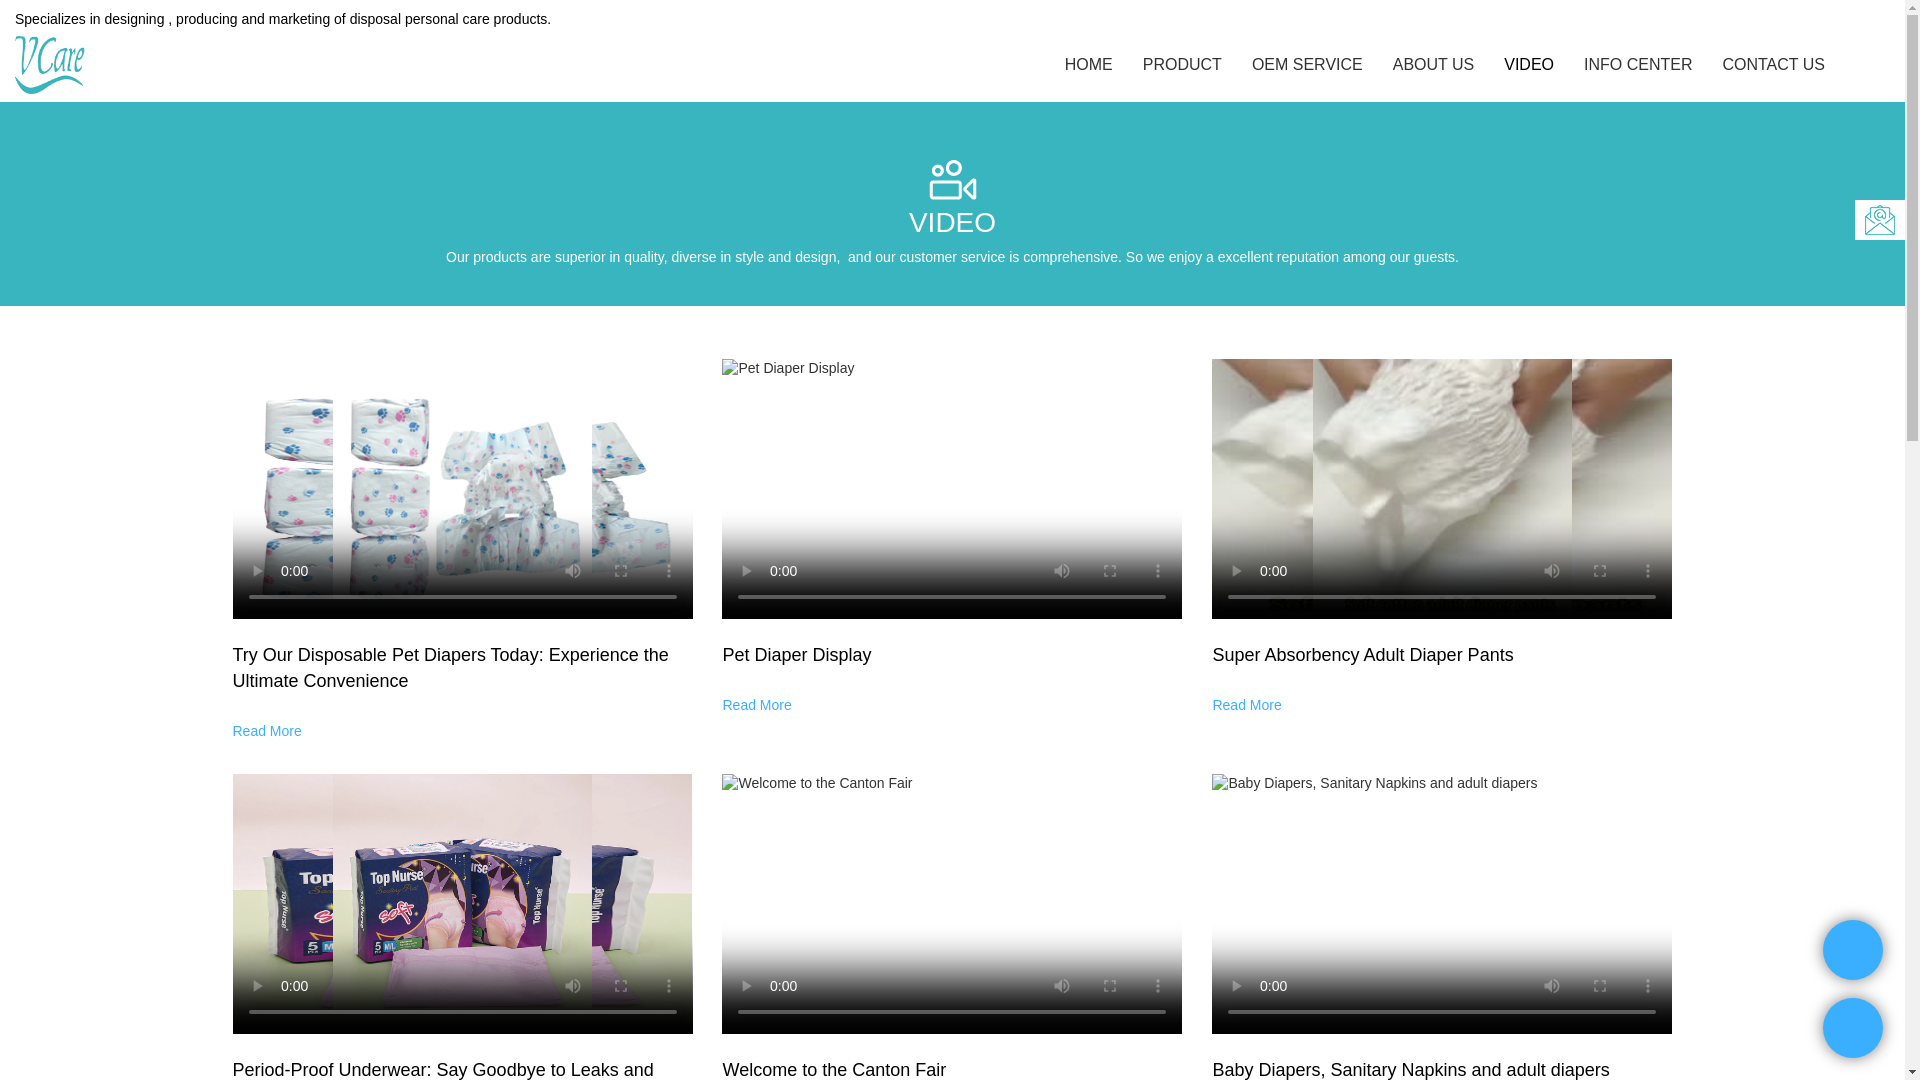  Describe the element at coordinates (1774, 65) in the screenshot. I see `CONTACT US` at that location.